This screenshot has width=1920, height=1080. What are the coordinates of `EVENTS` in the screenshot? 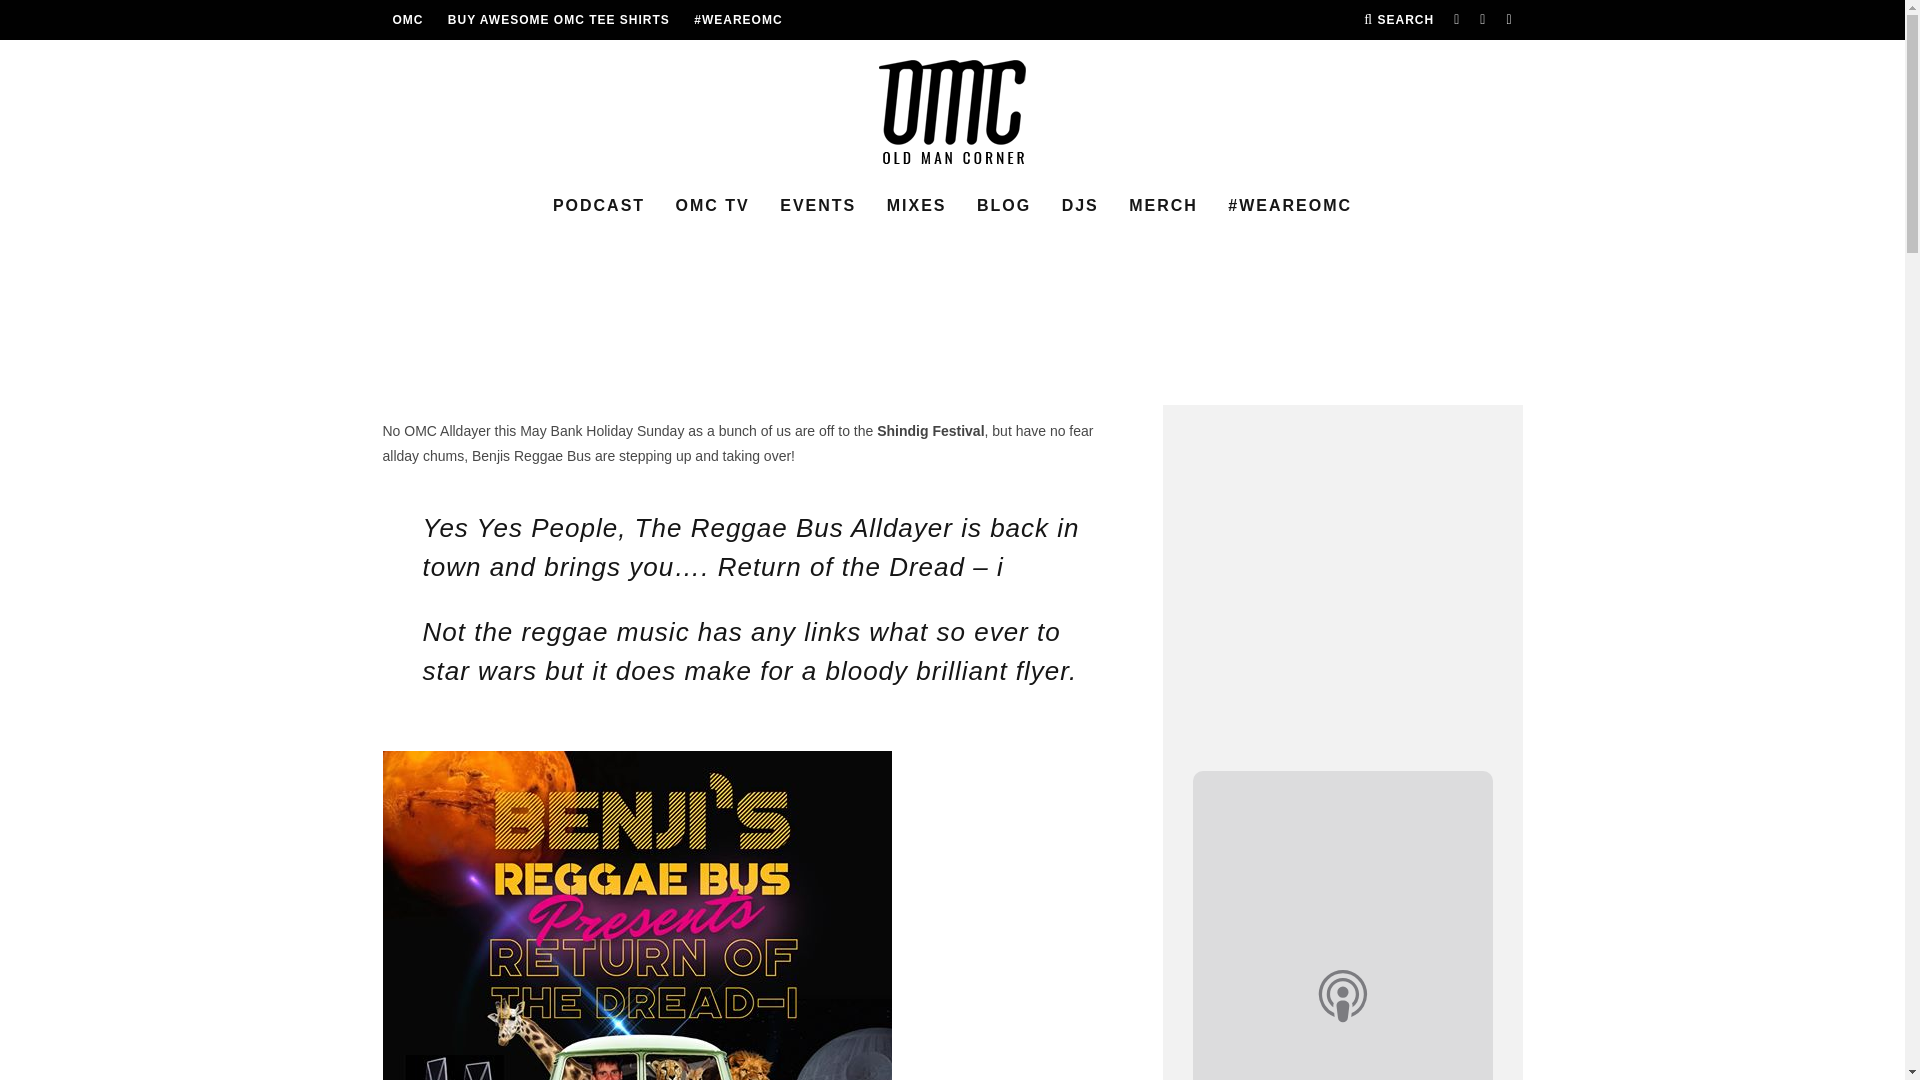 It's located at (818, 206).